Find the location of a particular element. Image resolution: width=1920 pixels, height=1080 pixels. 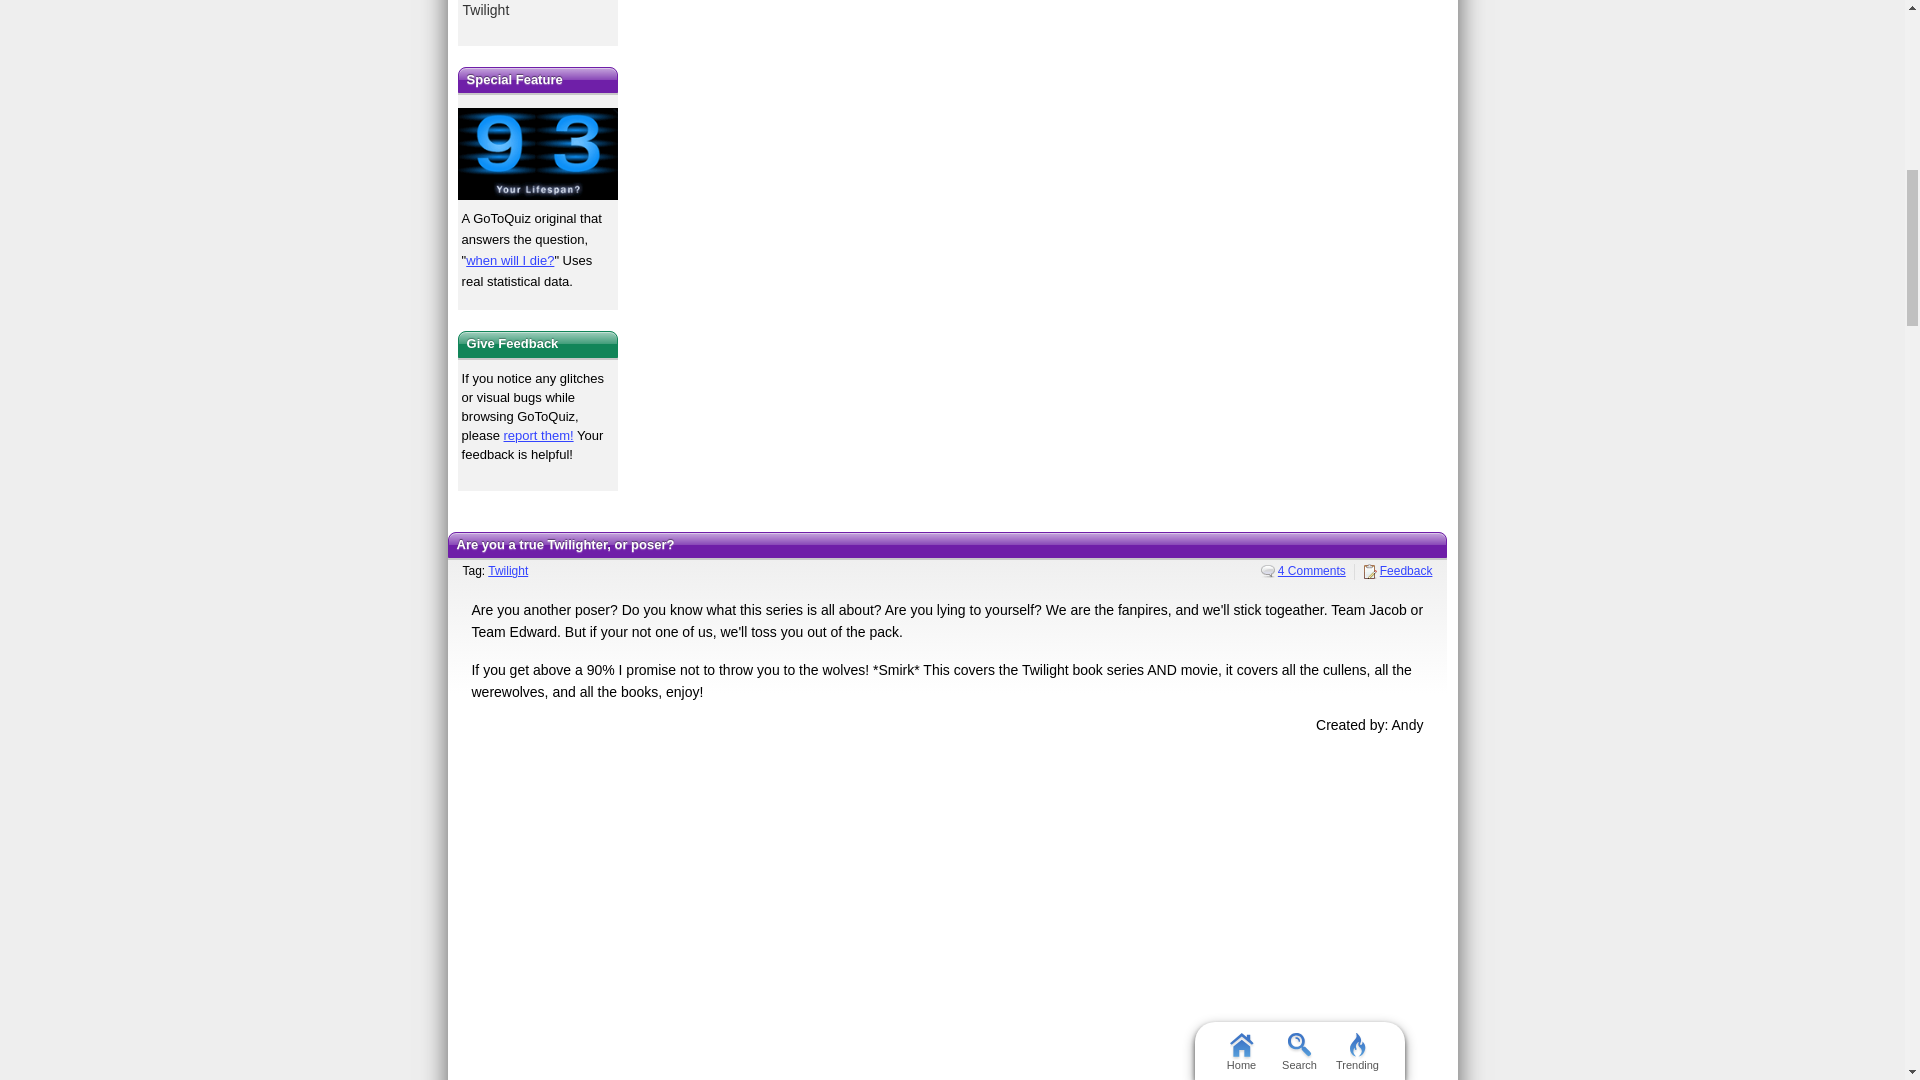

report them! is located at coordinates (538, 434).